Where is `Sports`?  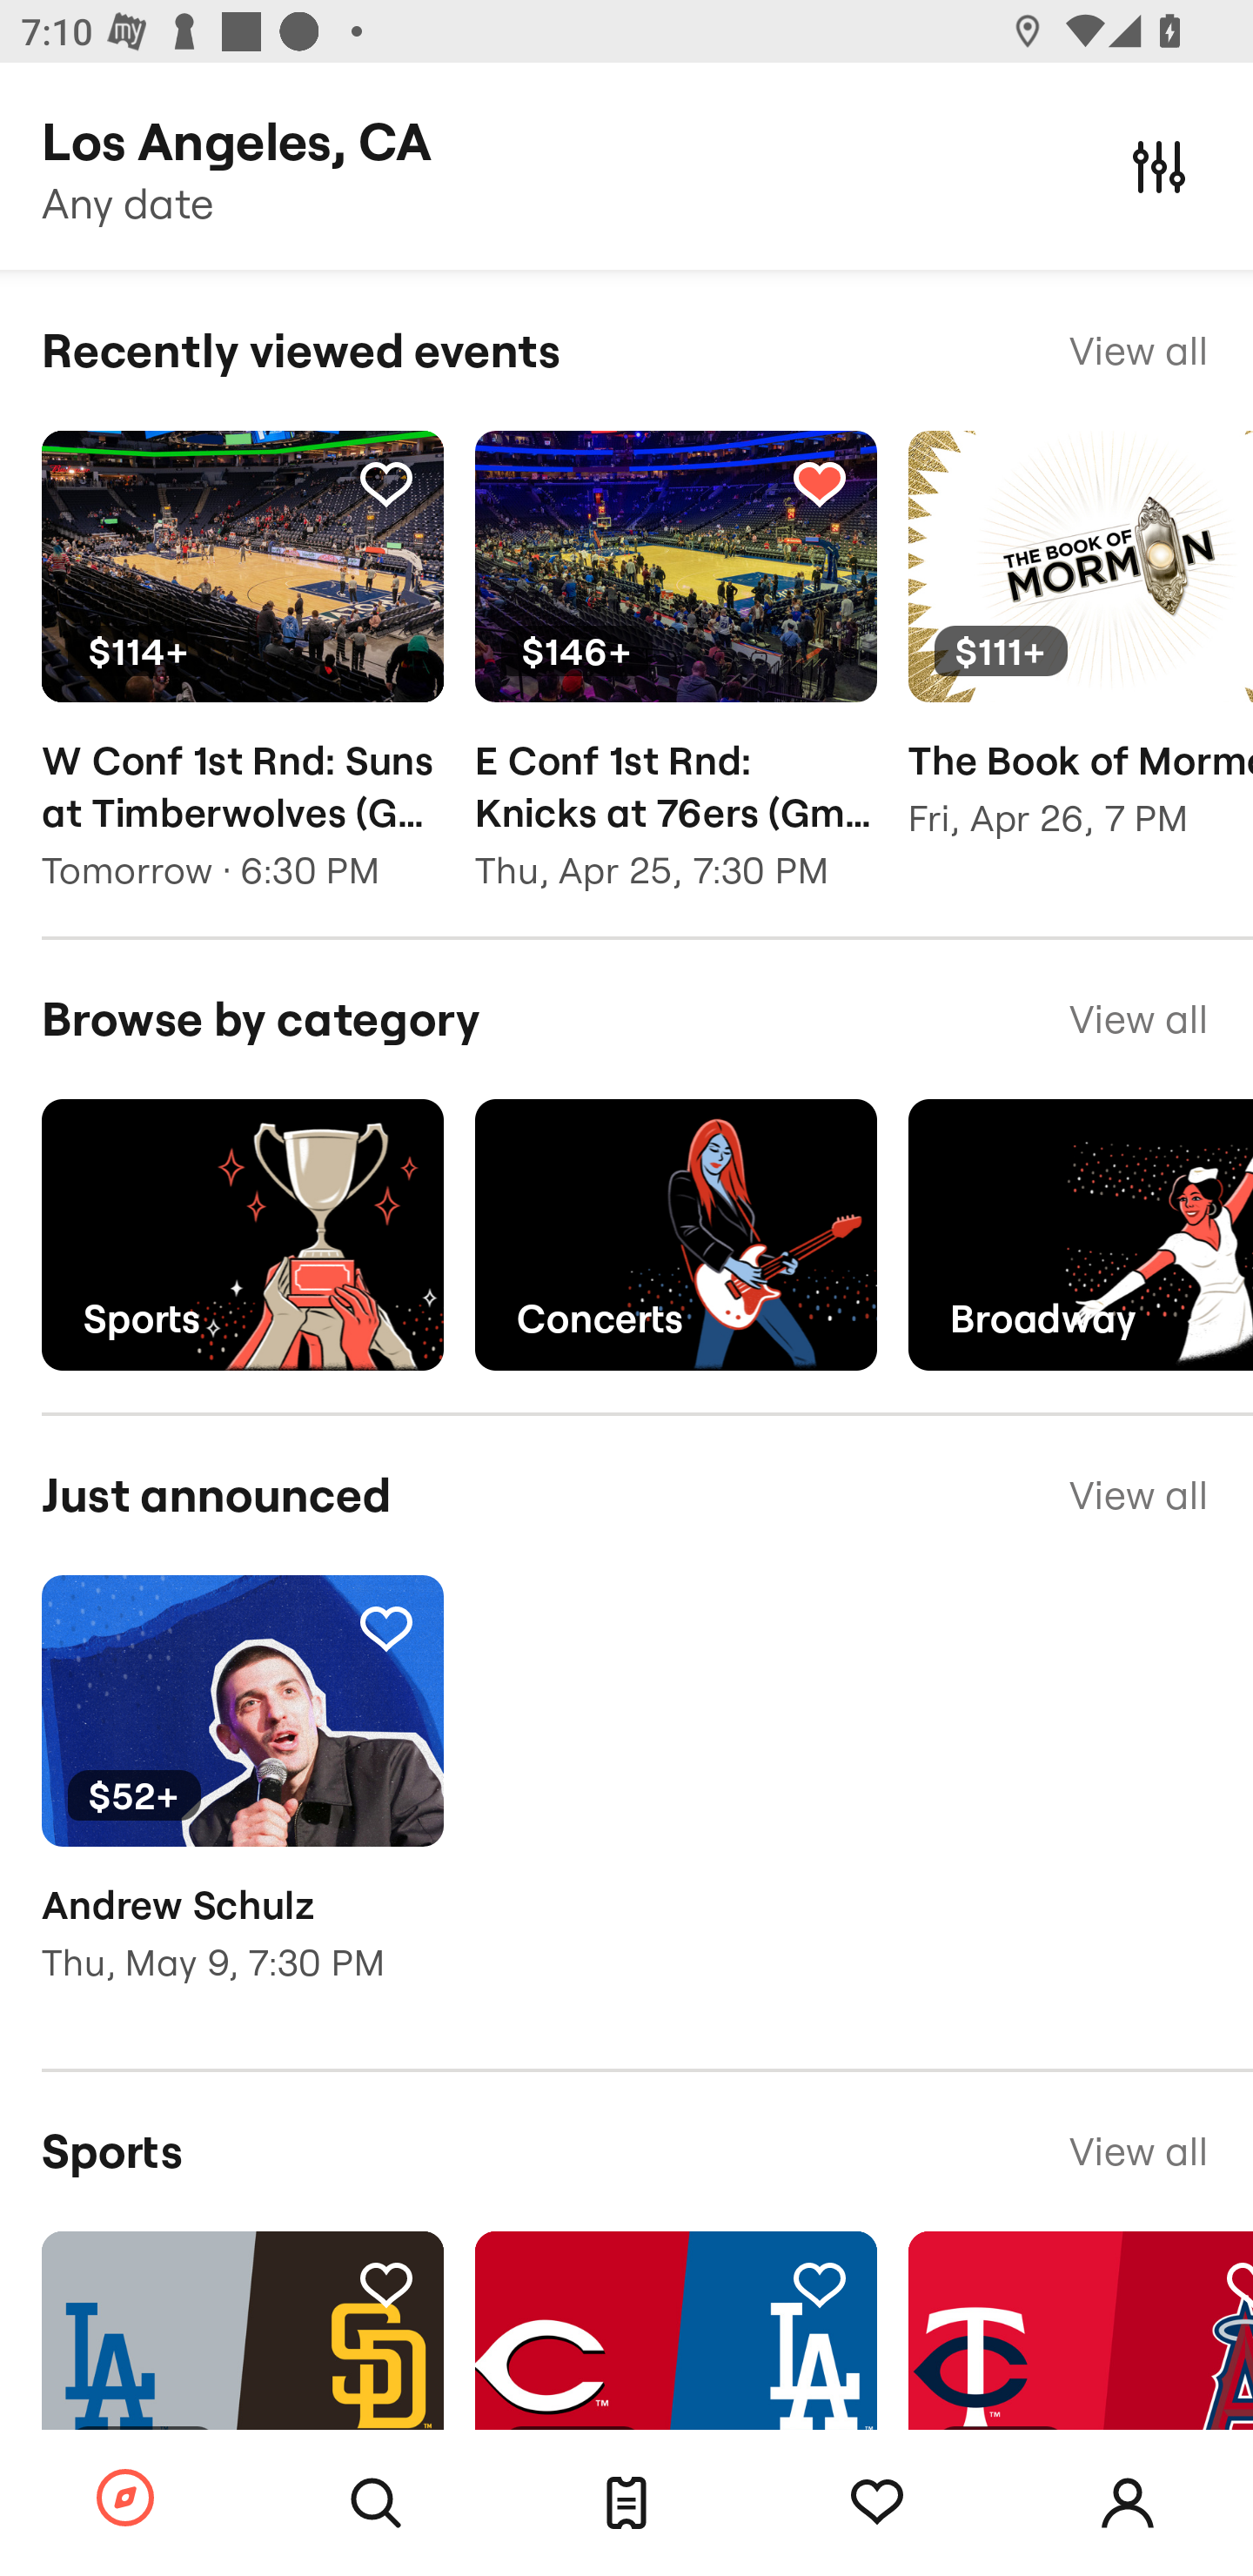
Sports is located at coordinates (242, 1234).